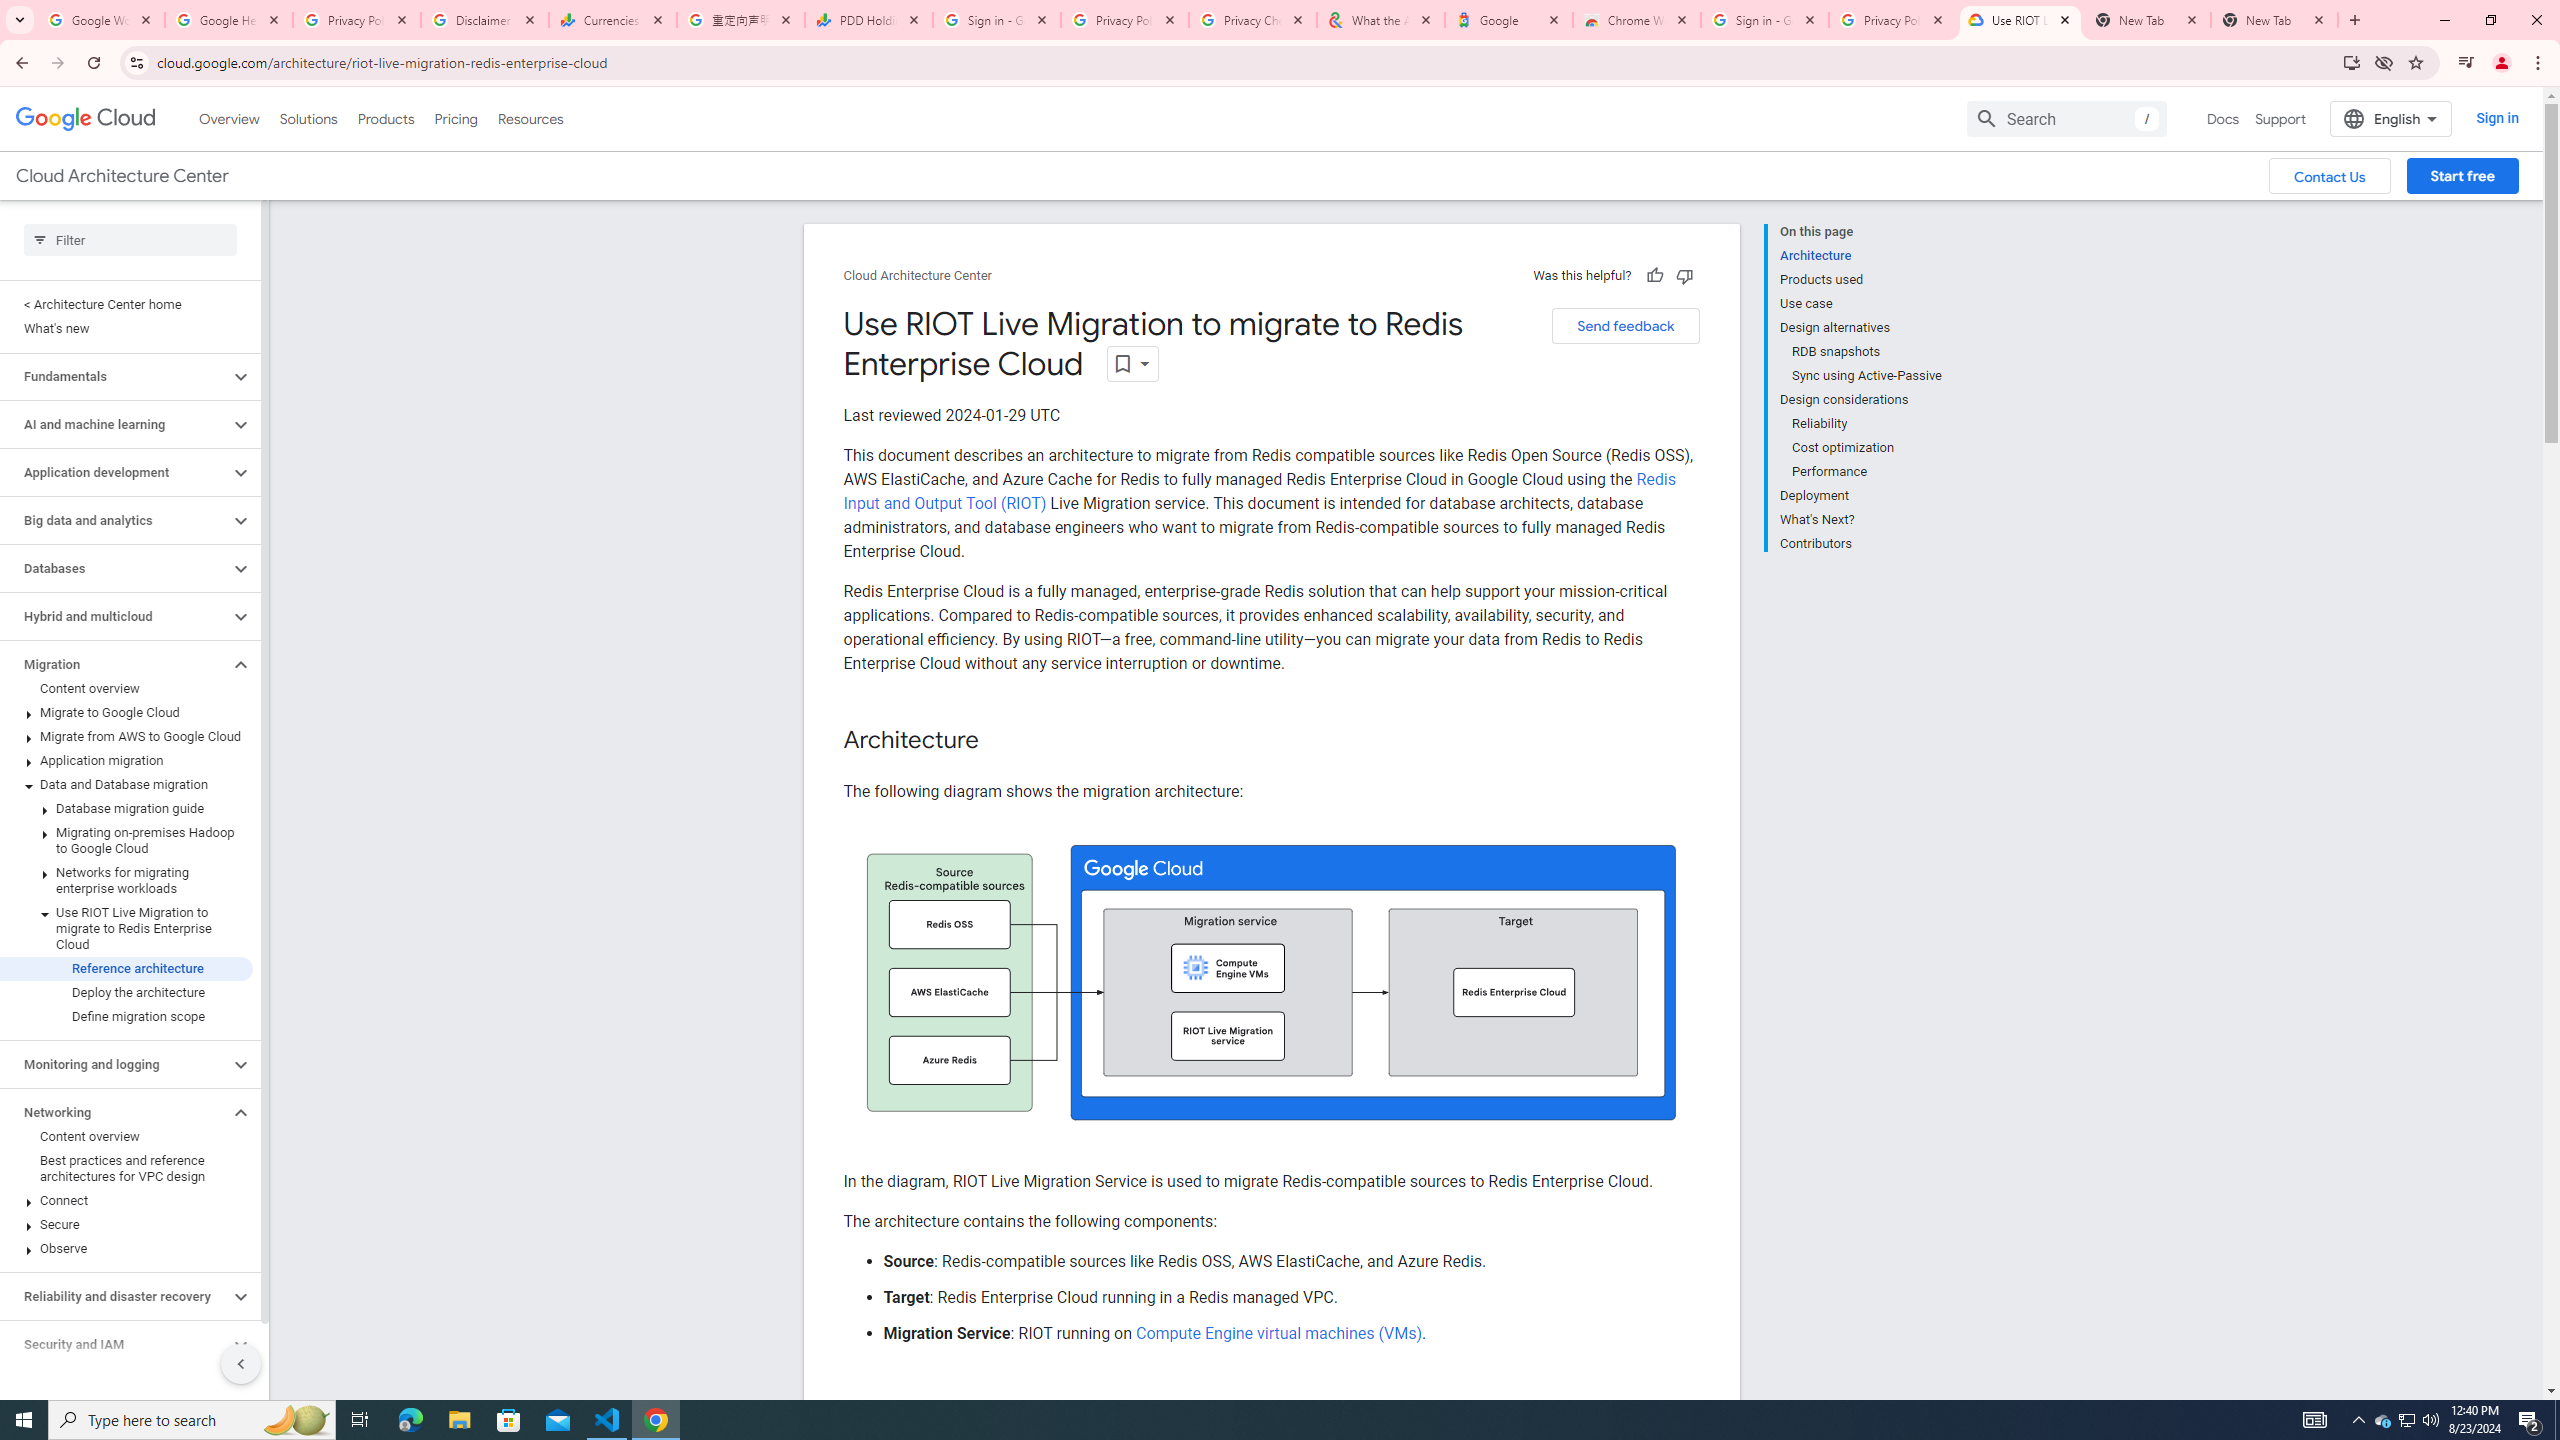  What do you see at coordinates (126, 784) in the screenshot?
I see `Data and Database migration` at bounding box center [126, 784].